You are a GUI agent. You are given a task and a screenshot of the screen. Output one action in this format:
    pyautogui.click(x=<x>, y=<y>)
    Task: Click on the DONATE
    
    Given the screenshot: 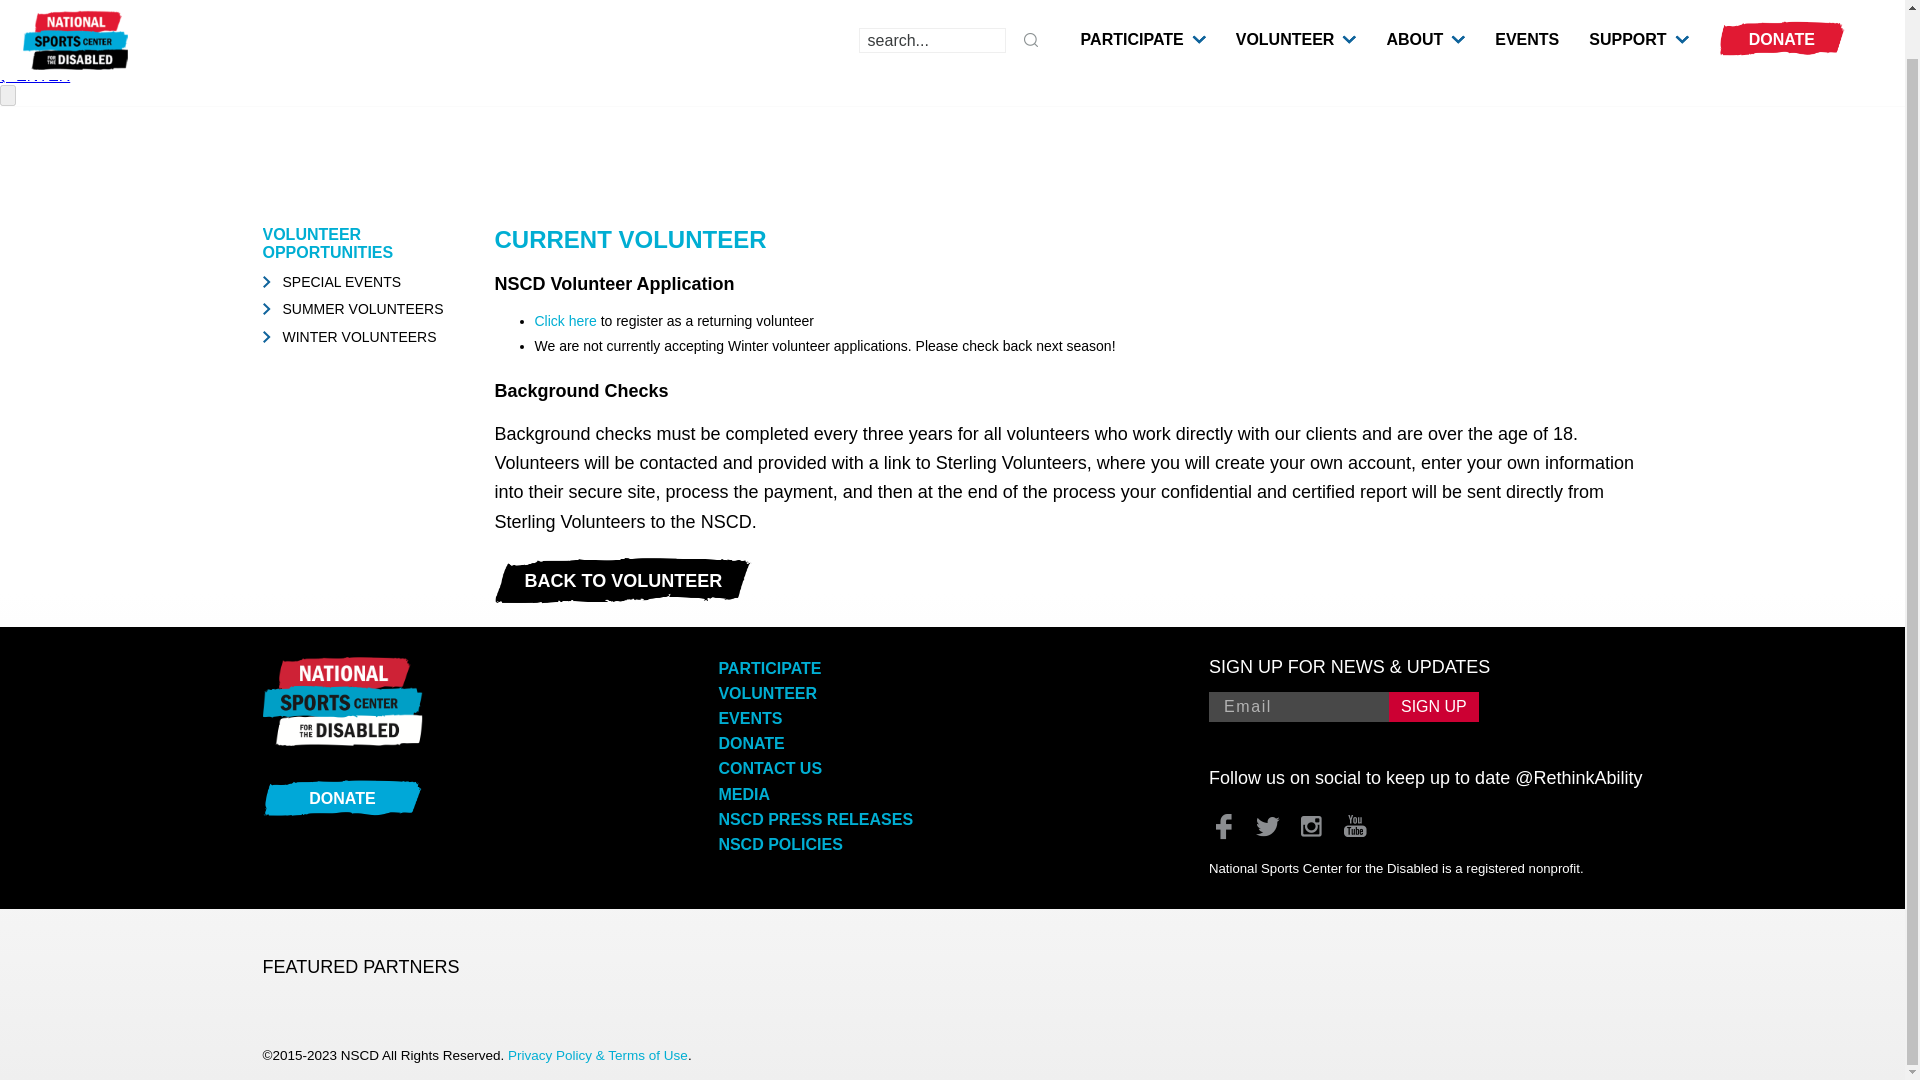 What is the action you would take?
    pyautogui.click(x=1782, y=5)
    